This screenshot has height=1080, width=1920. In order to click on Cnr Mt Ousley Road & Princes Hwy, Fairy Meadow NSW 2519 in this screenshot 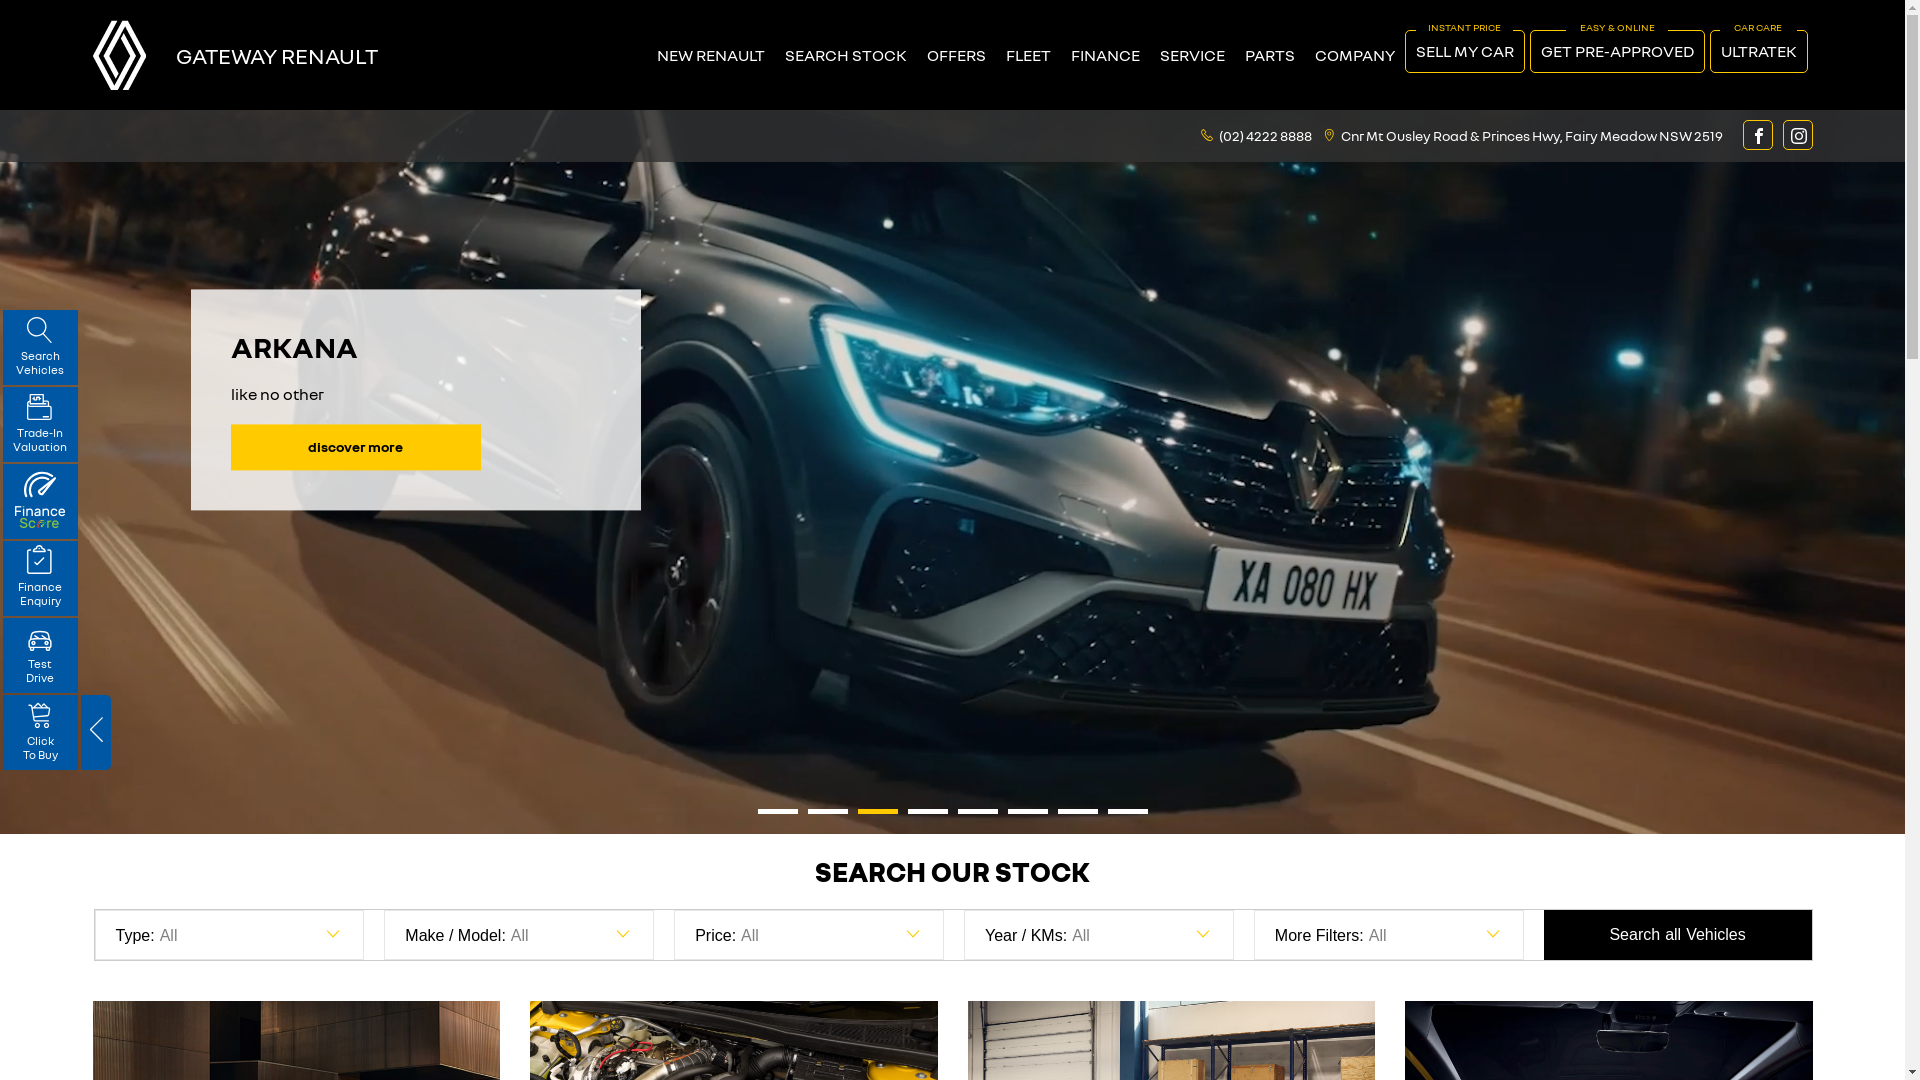, I will do `click(1531, 134)`.